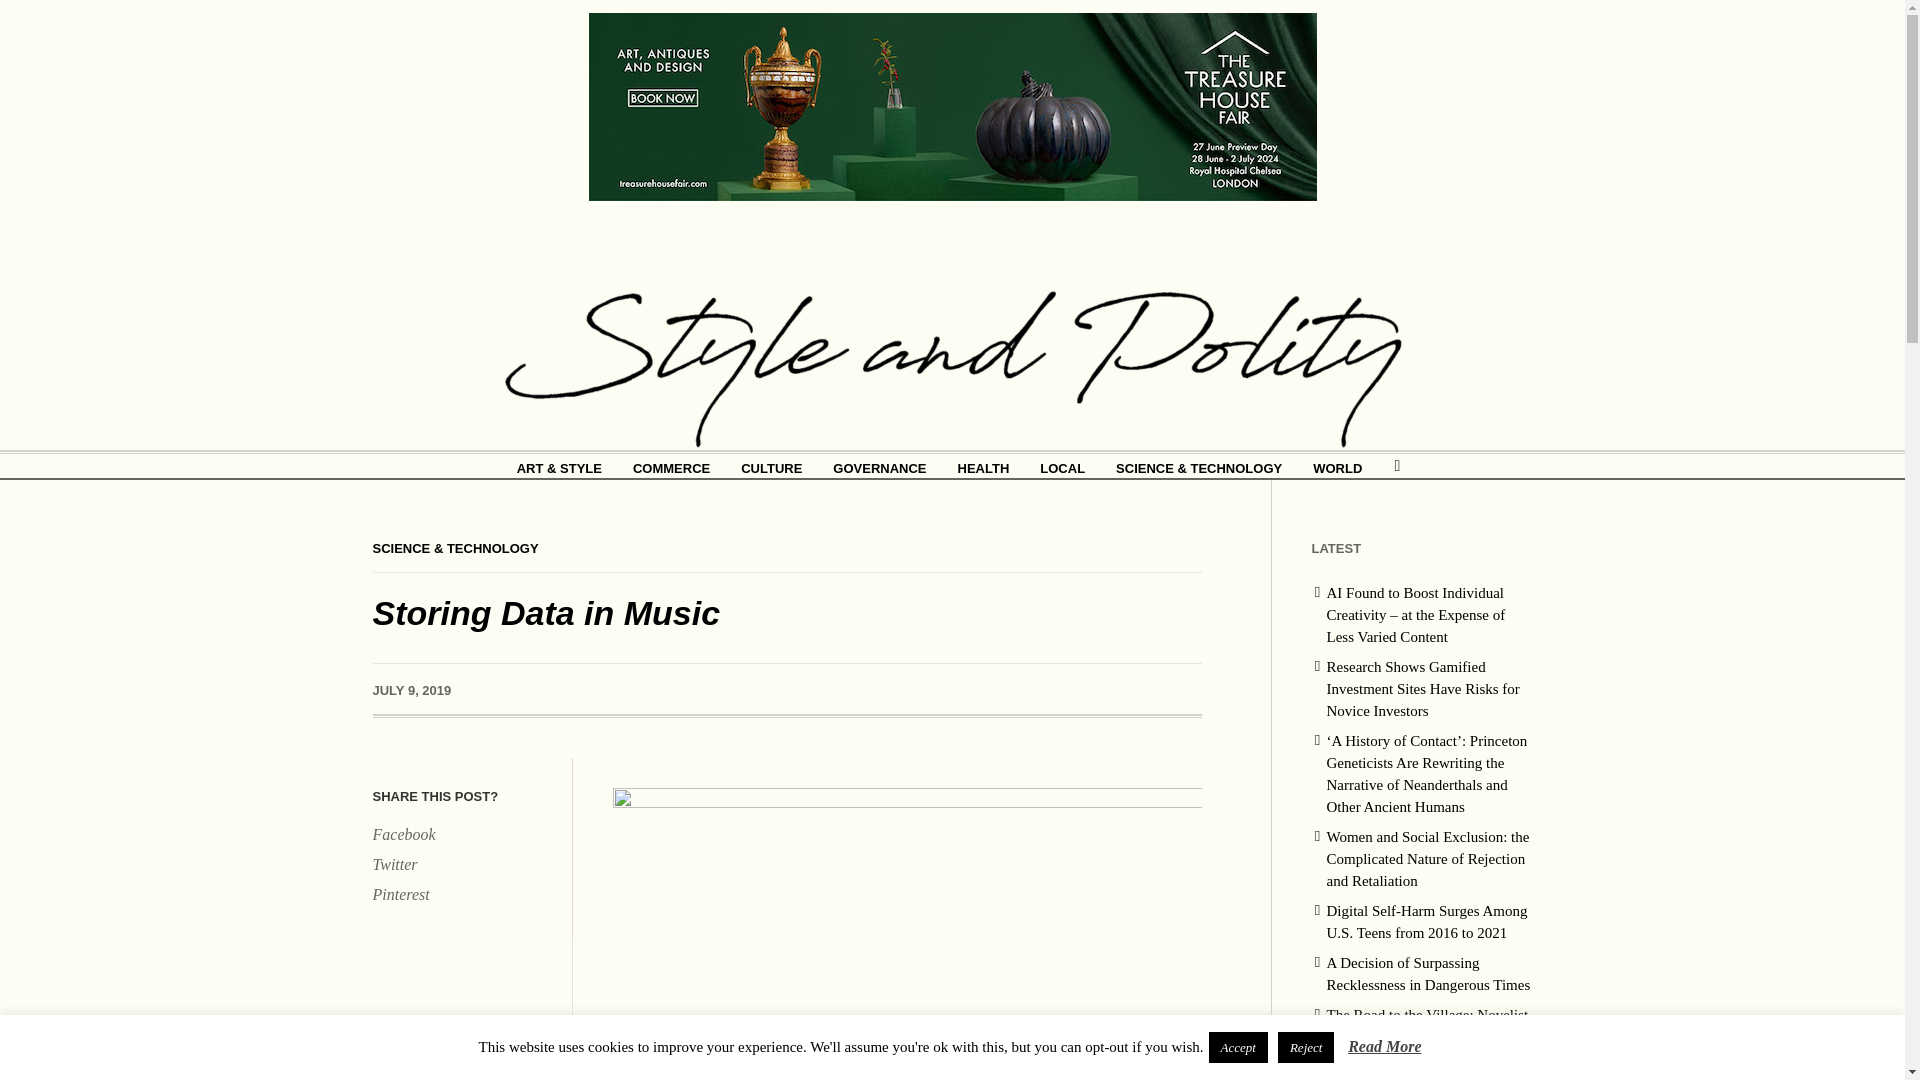  What do you see at coordinates (771, 466) in the screenshot?
I see `CULTURE` at bounding box center [771, 466].